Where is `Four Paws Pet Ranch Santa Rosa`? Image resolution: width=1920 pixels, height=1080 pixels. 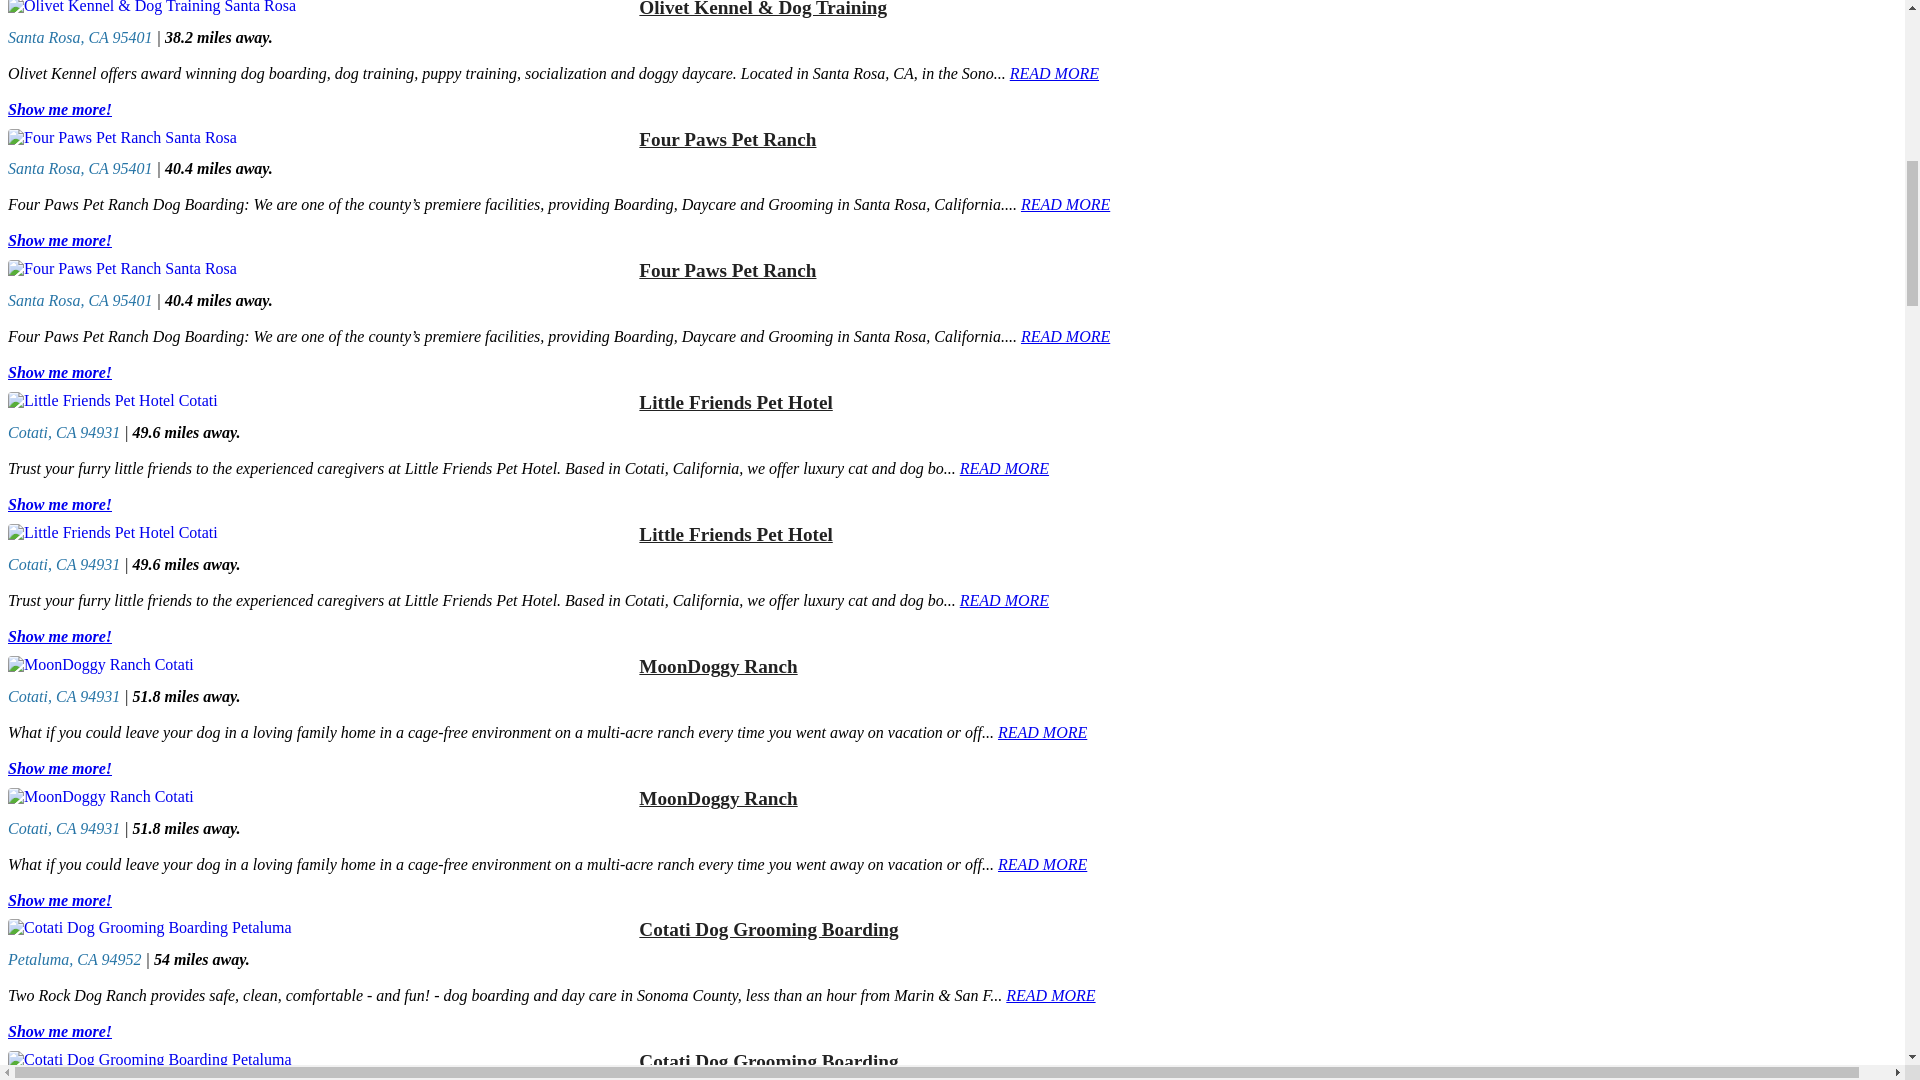
Four Paws Pet Ranch Santa Rosa is located at coordinates (319, 137).